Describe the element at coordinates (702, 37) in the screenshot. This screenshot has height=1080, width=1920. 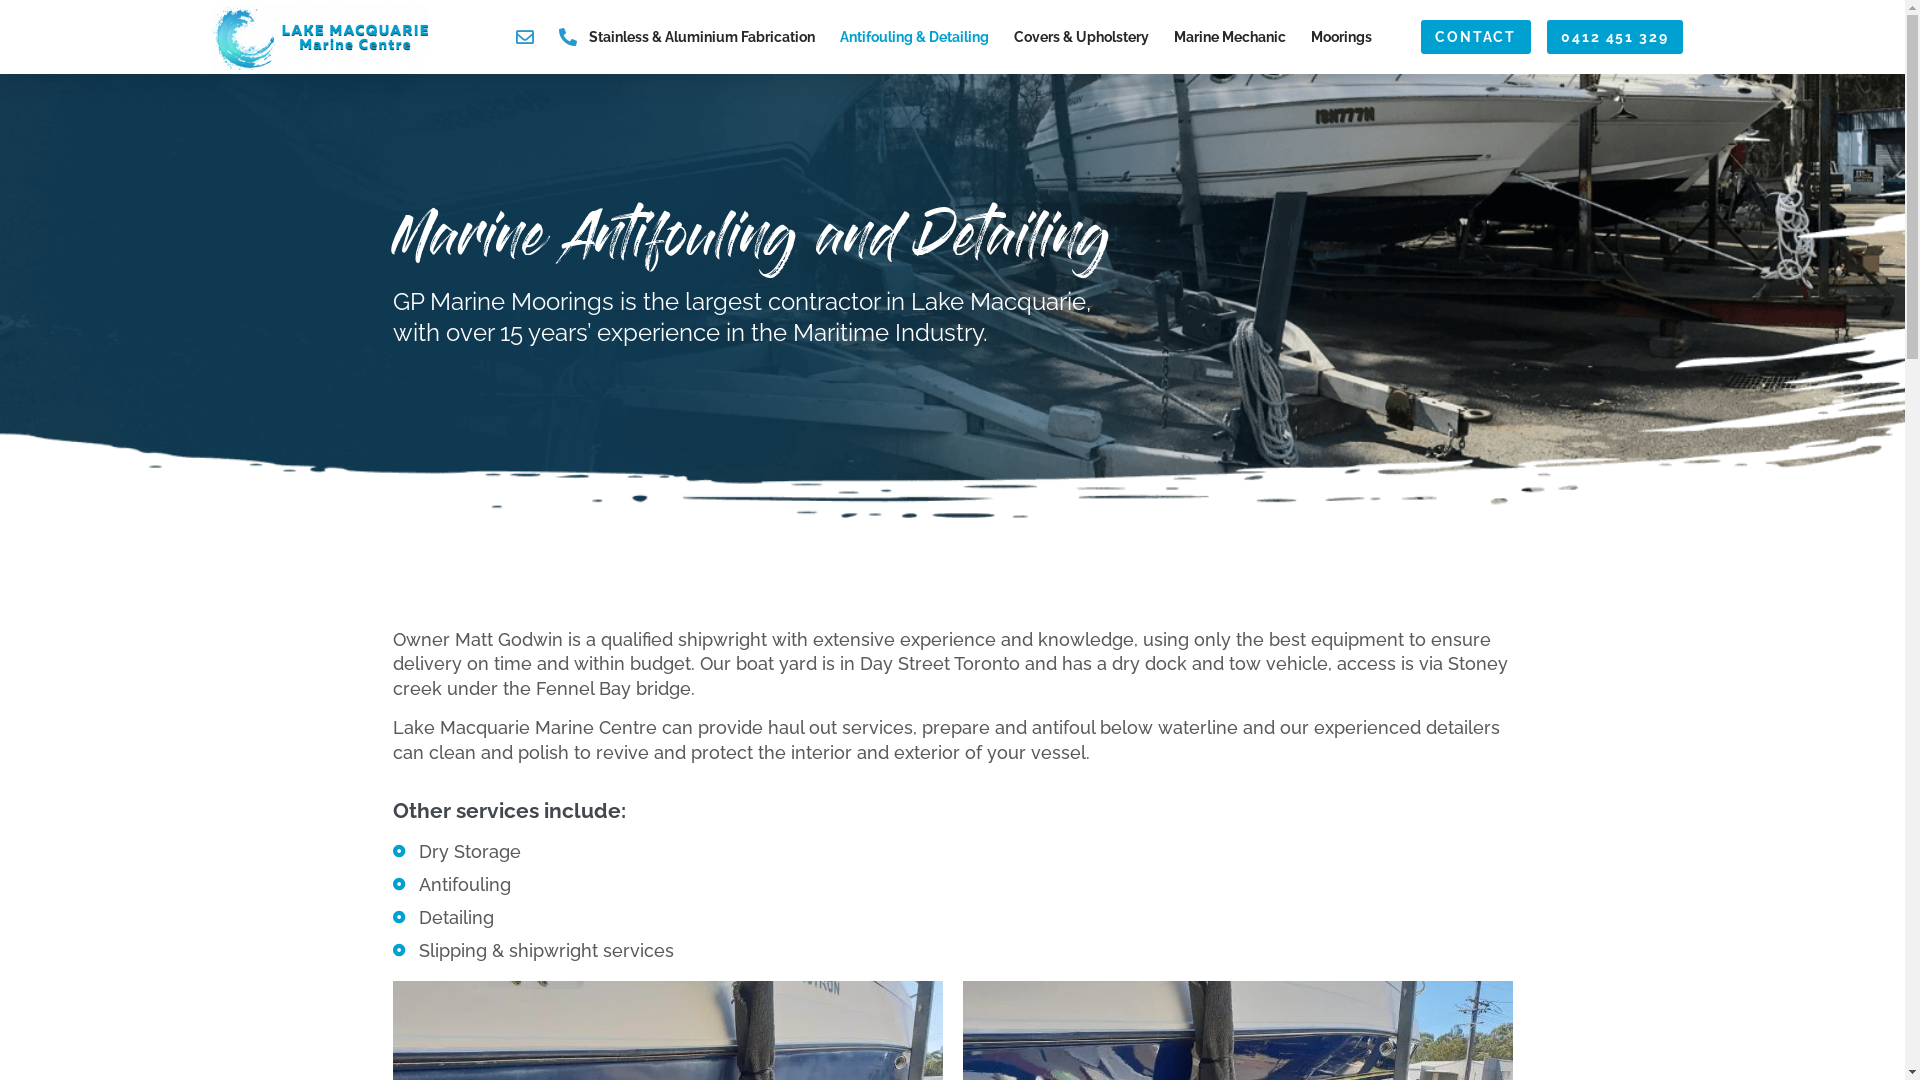
I see `Stainless & Aluminium Fabrication` at that location.